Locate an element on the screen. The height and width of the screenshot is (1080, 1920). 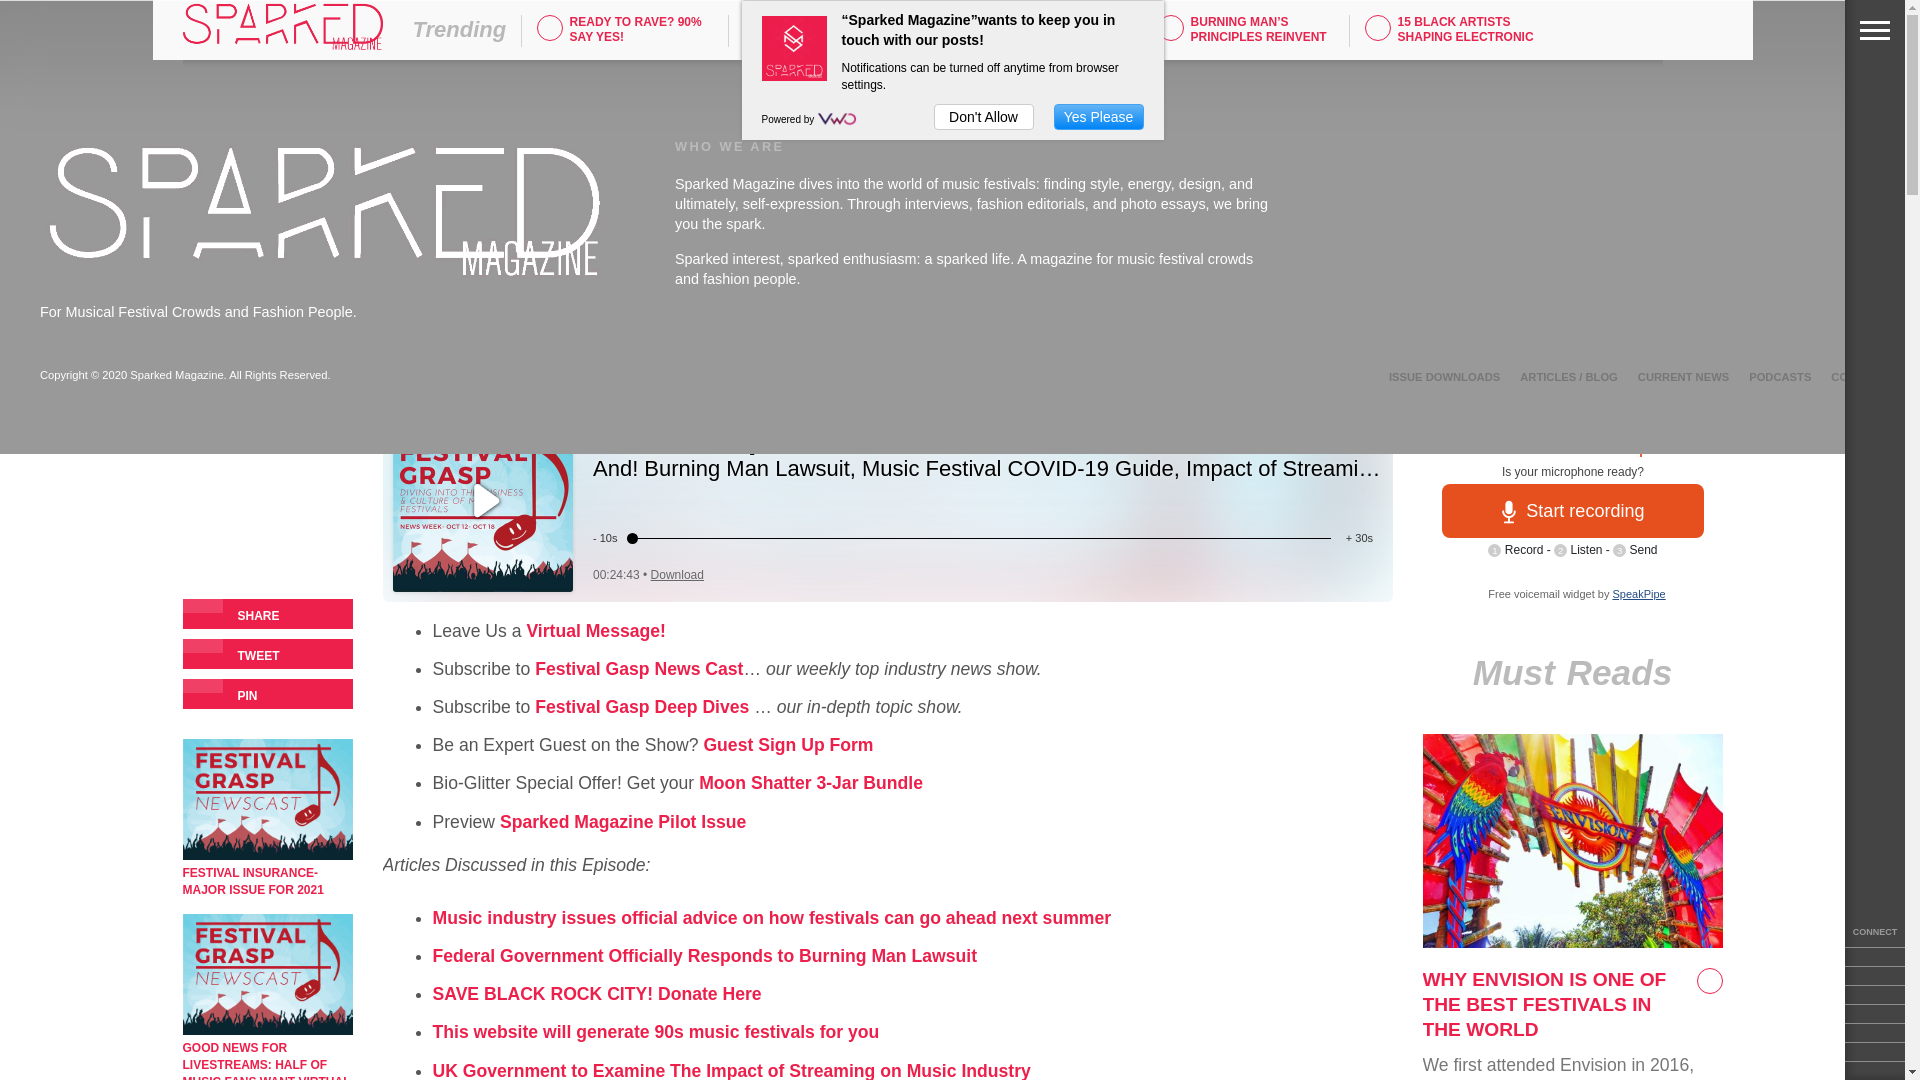
FESTIVAL GRASP NEWS CAST is located at coordinates (283, 252).